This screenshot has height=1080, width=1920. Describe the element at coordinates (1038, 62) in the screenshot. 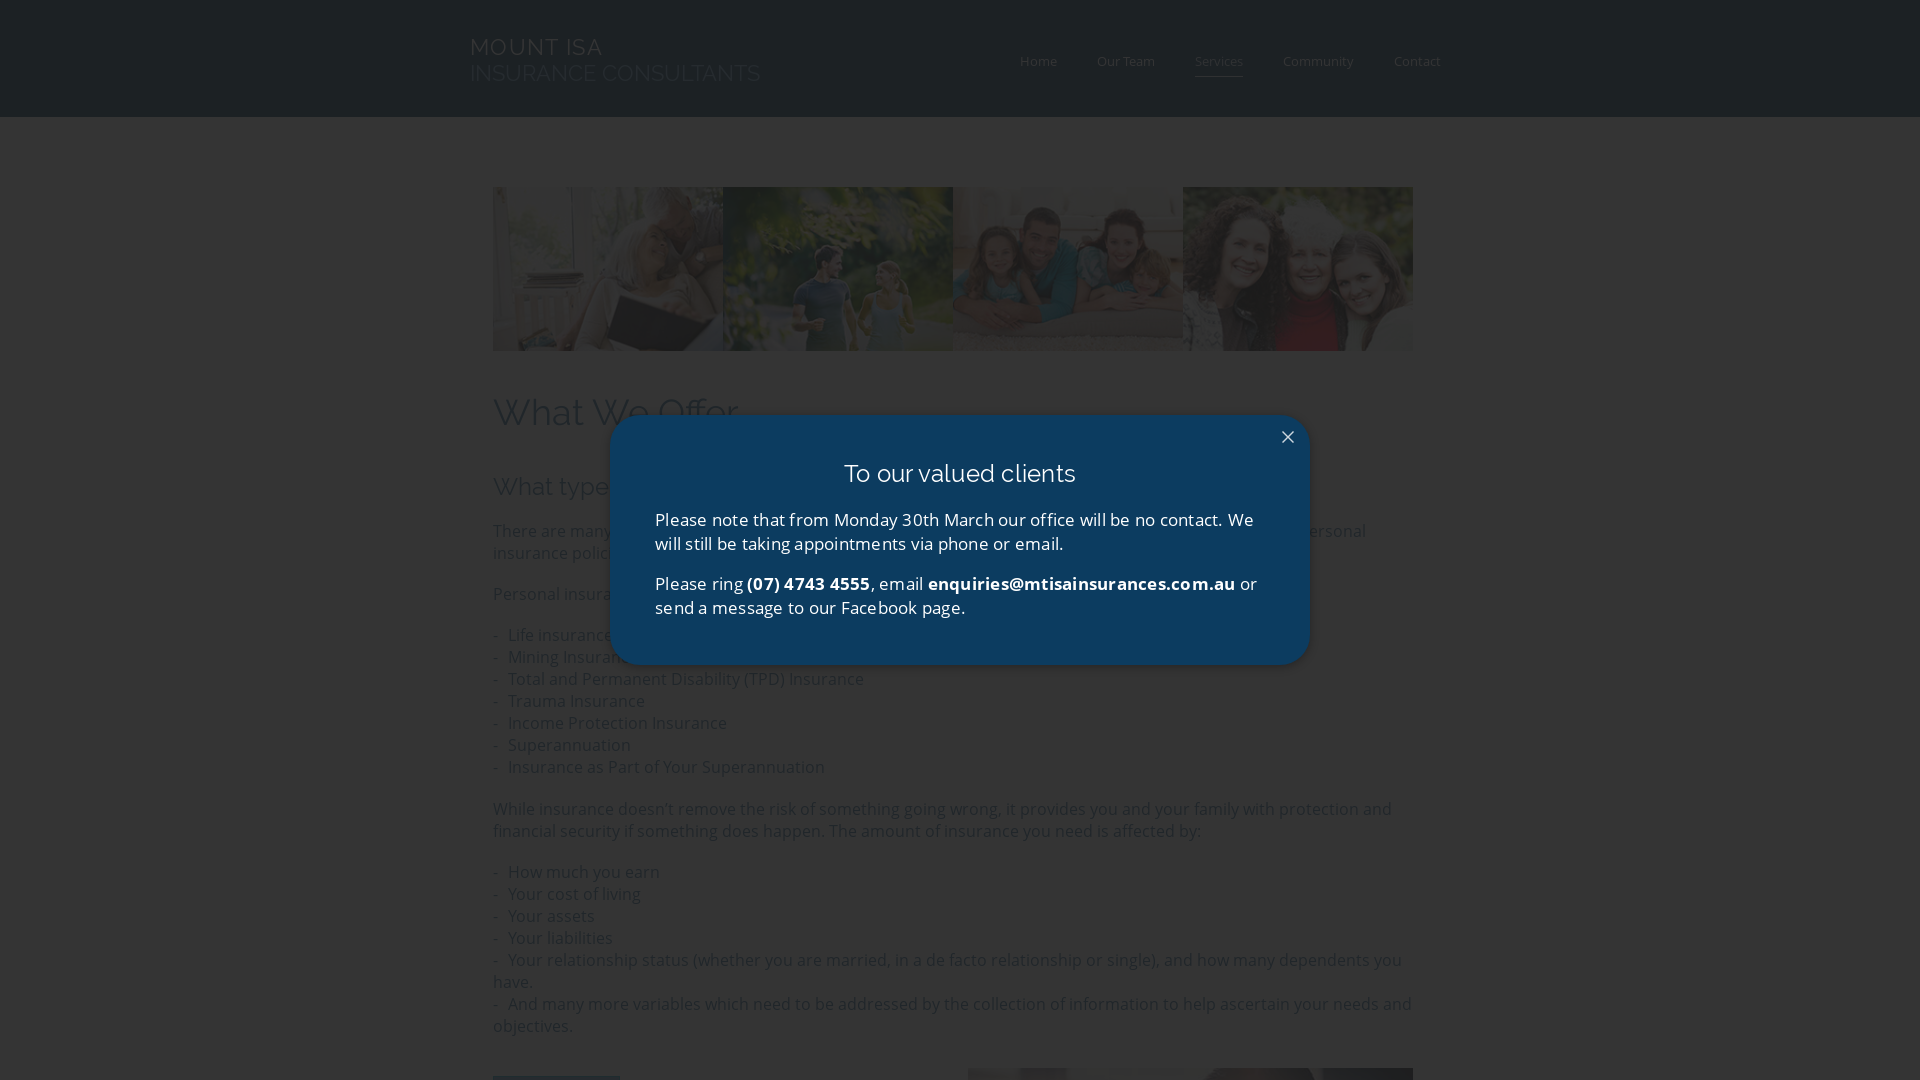

I see `Home` at that location.